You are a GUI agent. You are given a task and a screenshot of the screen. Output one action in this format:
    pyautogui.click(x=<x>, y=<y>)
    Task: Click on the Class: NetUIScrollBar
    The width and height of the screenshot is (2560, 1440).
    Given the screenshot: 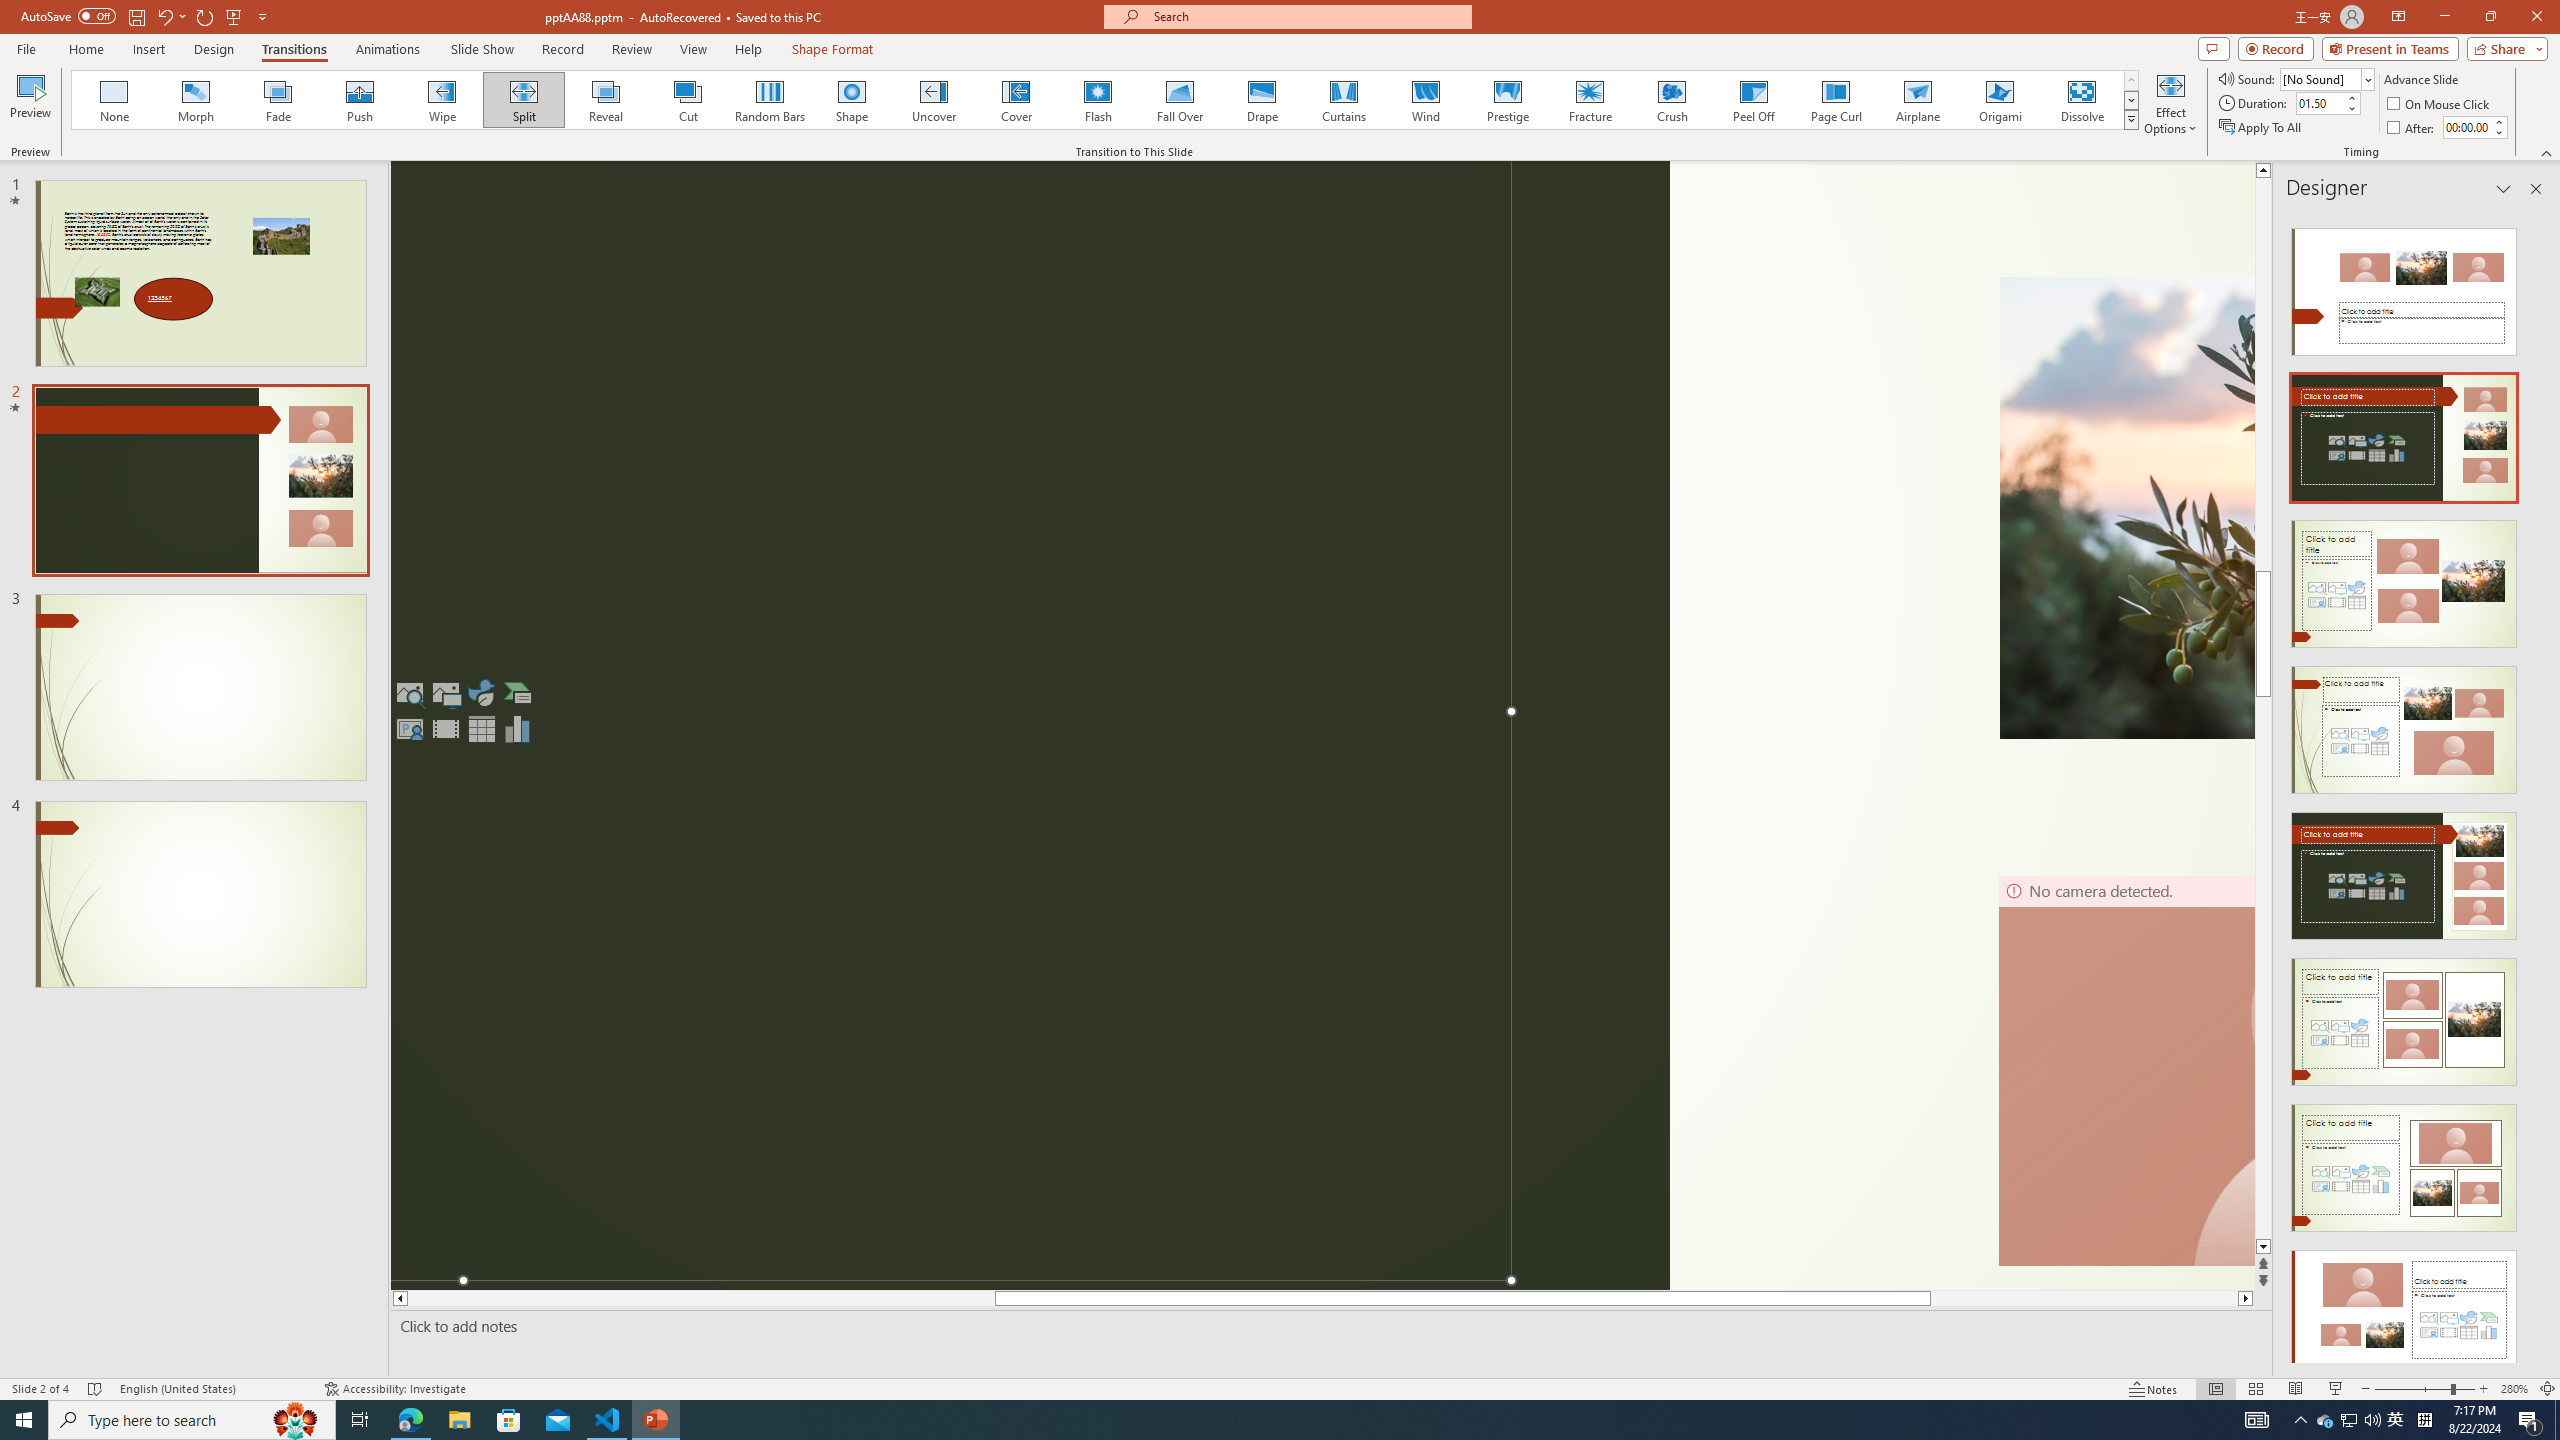 What is the action you would take?
    pyautogui.click(x=2534, y=787)
    